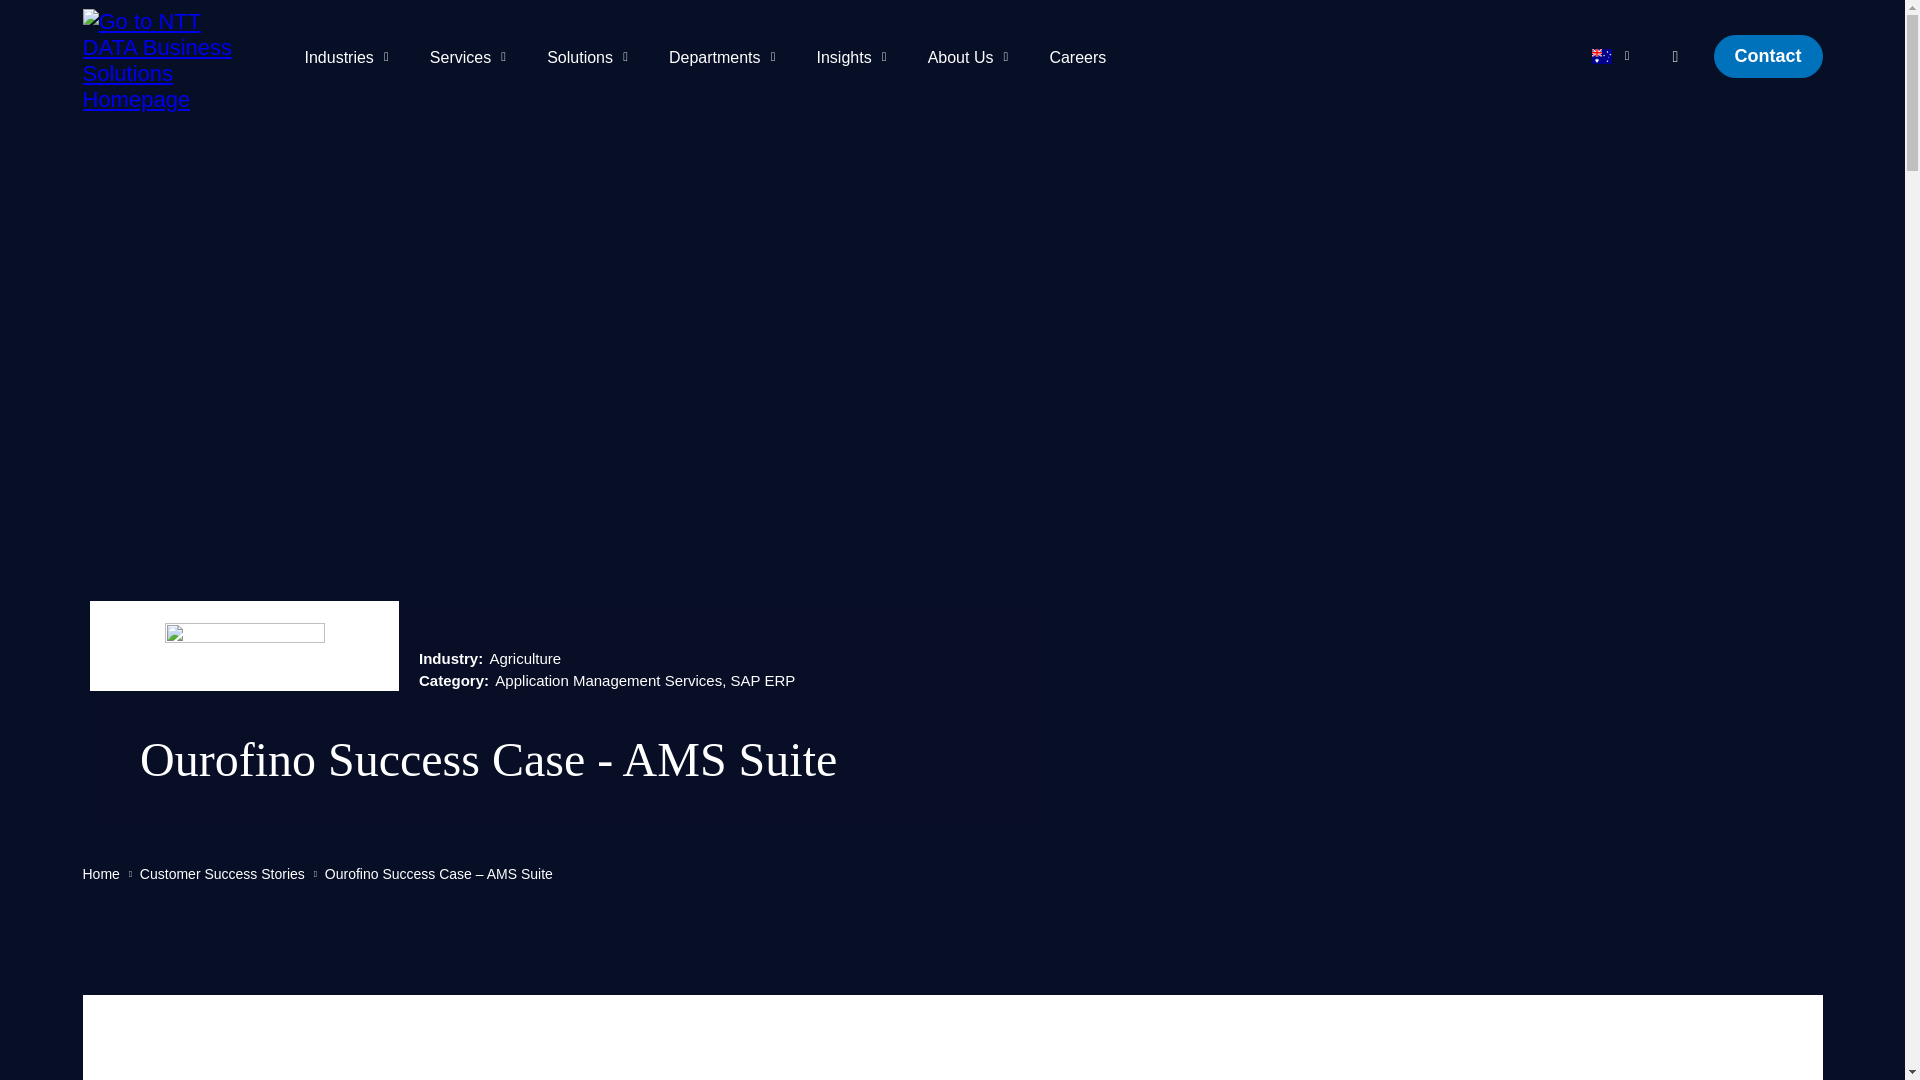  I want to click on Solutions, so click(590, 56).